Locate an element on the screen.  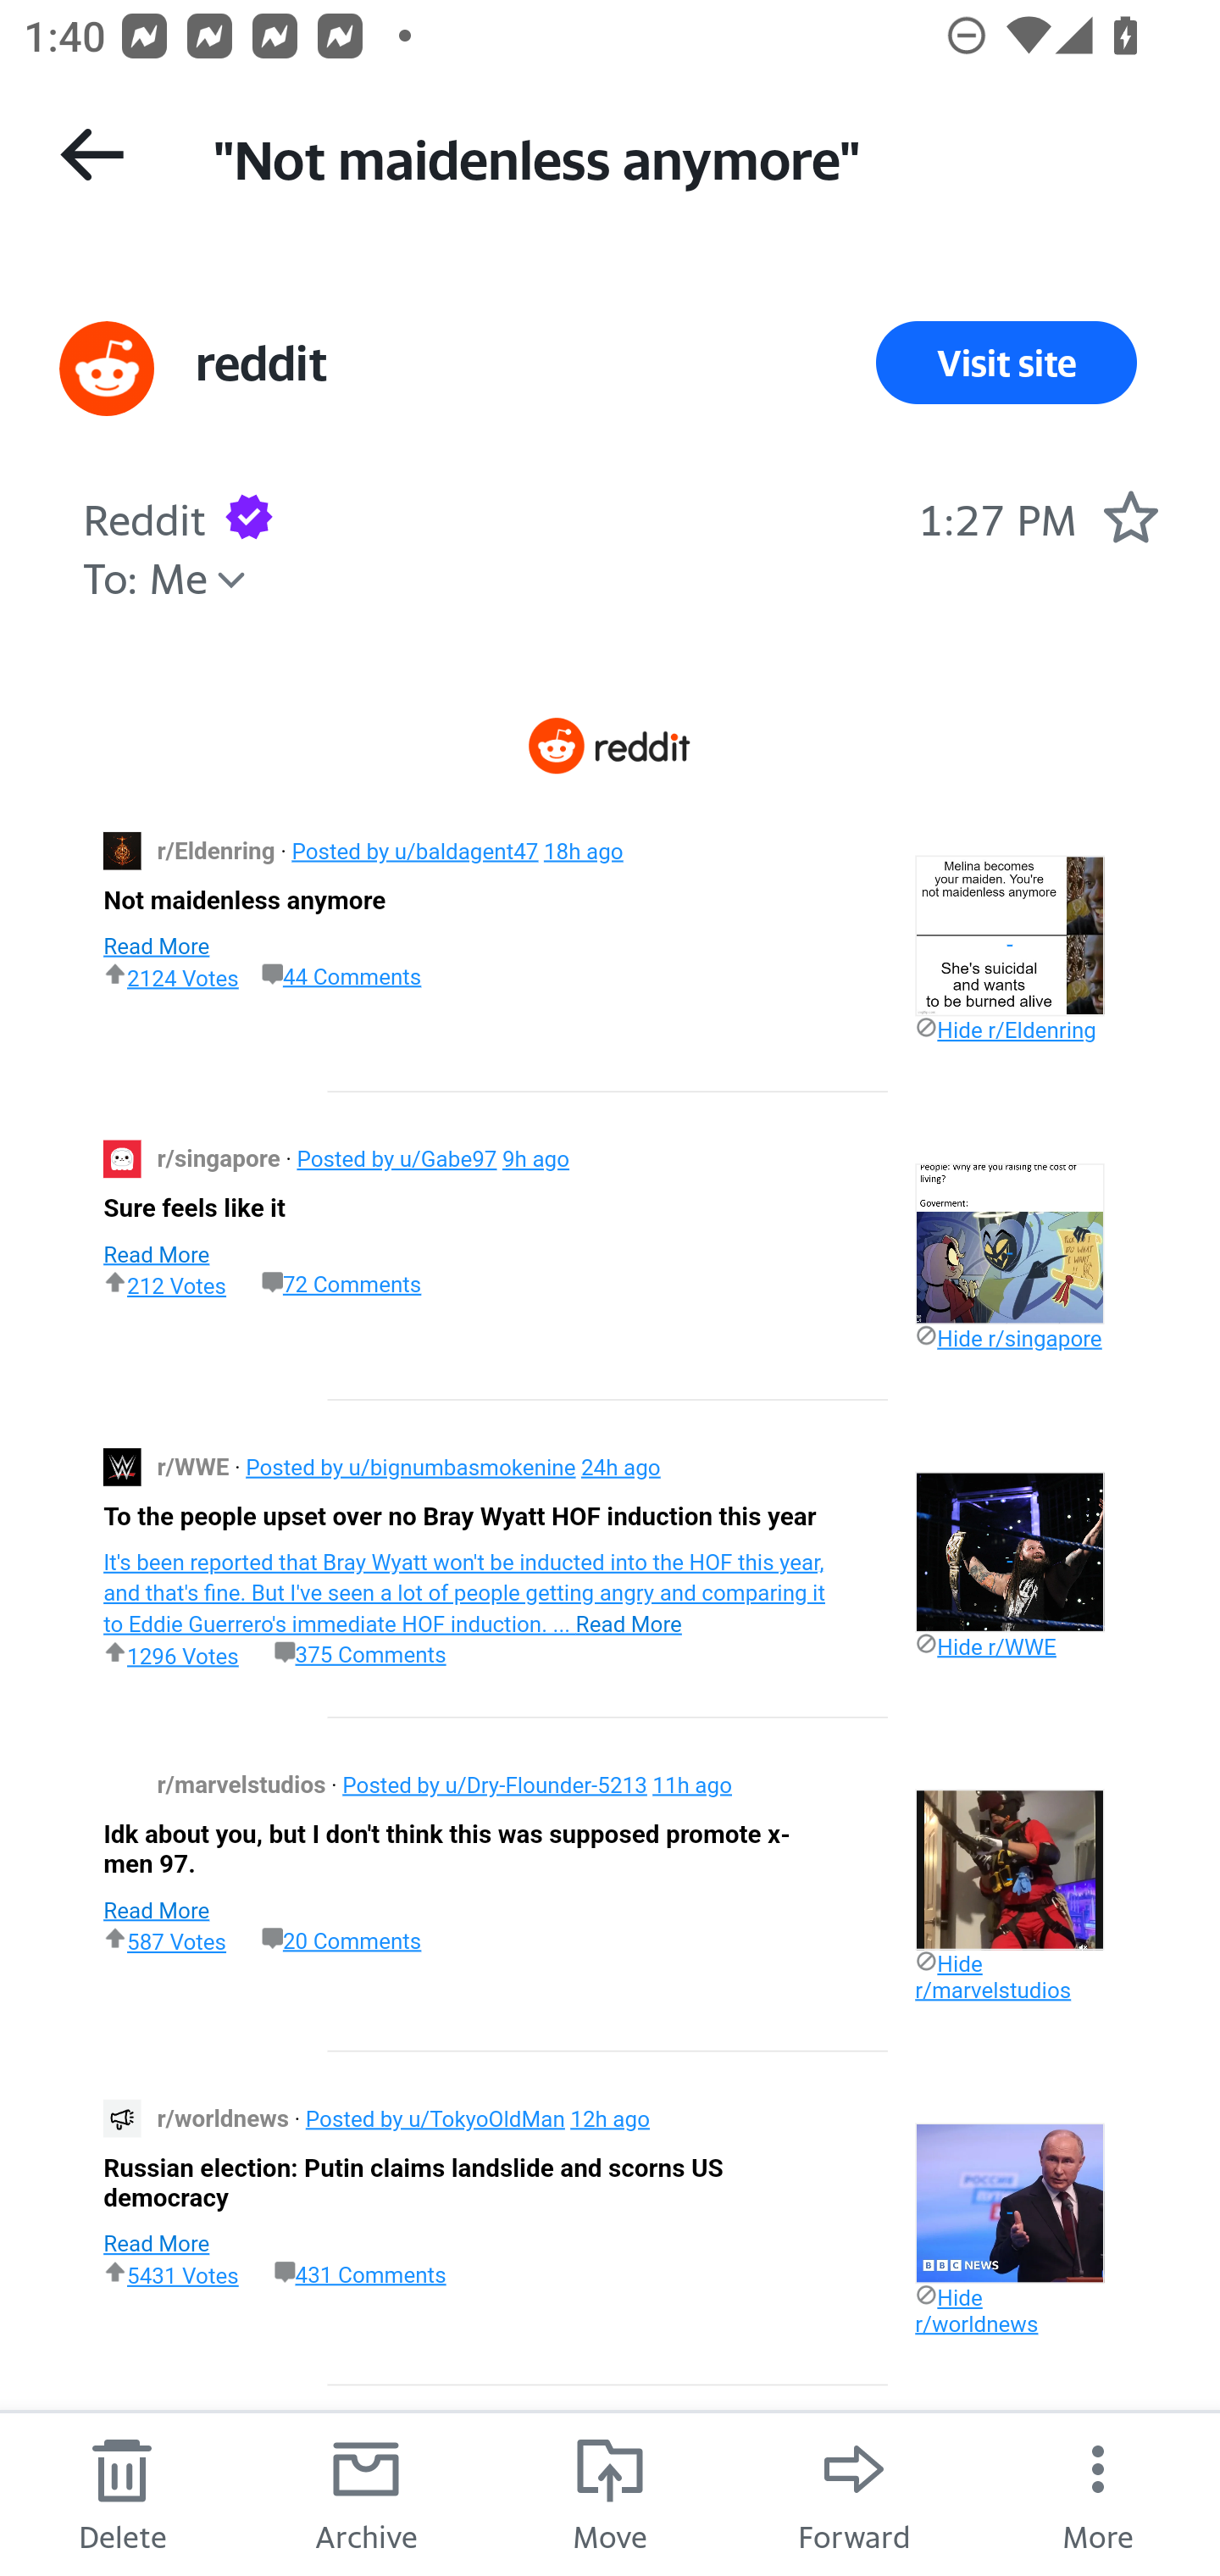
Posted by u/TokyoOldMan is located at coordinates (435, 2118).